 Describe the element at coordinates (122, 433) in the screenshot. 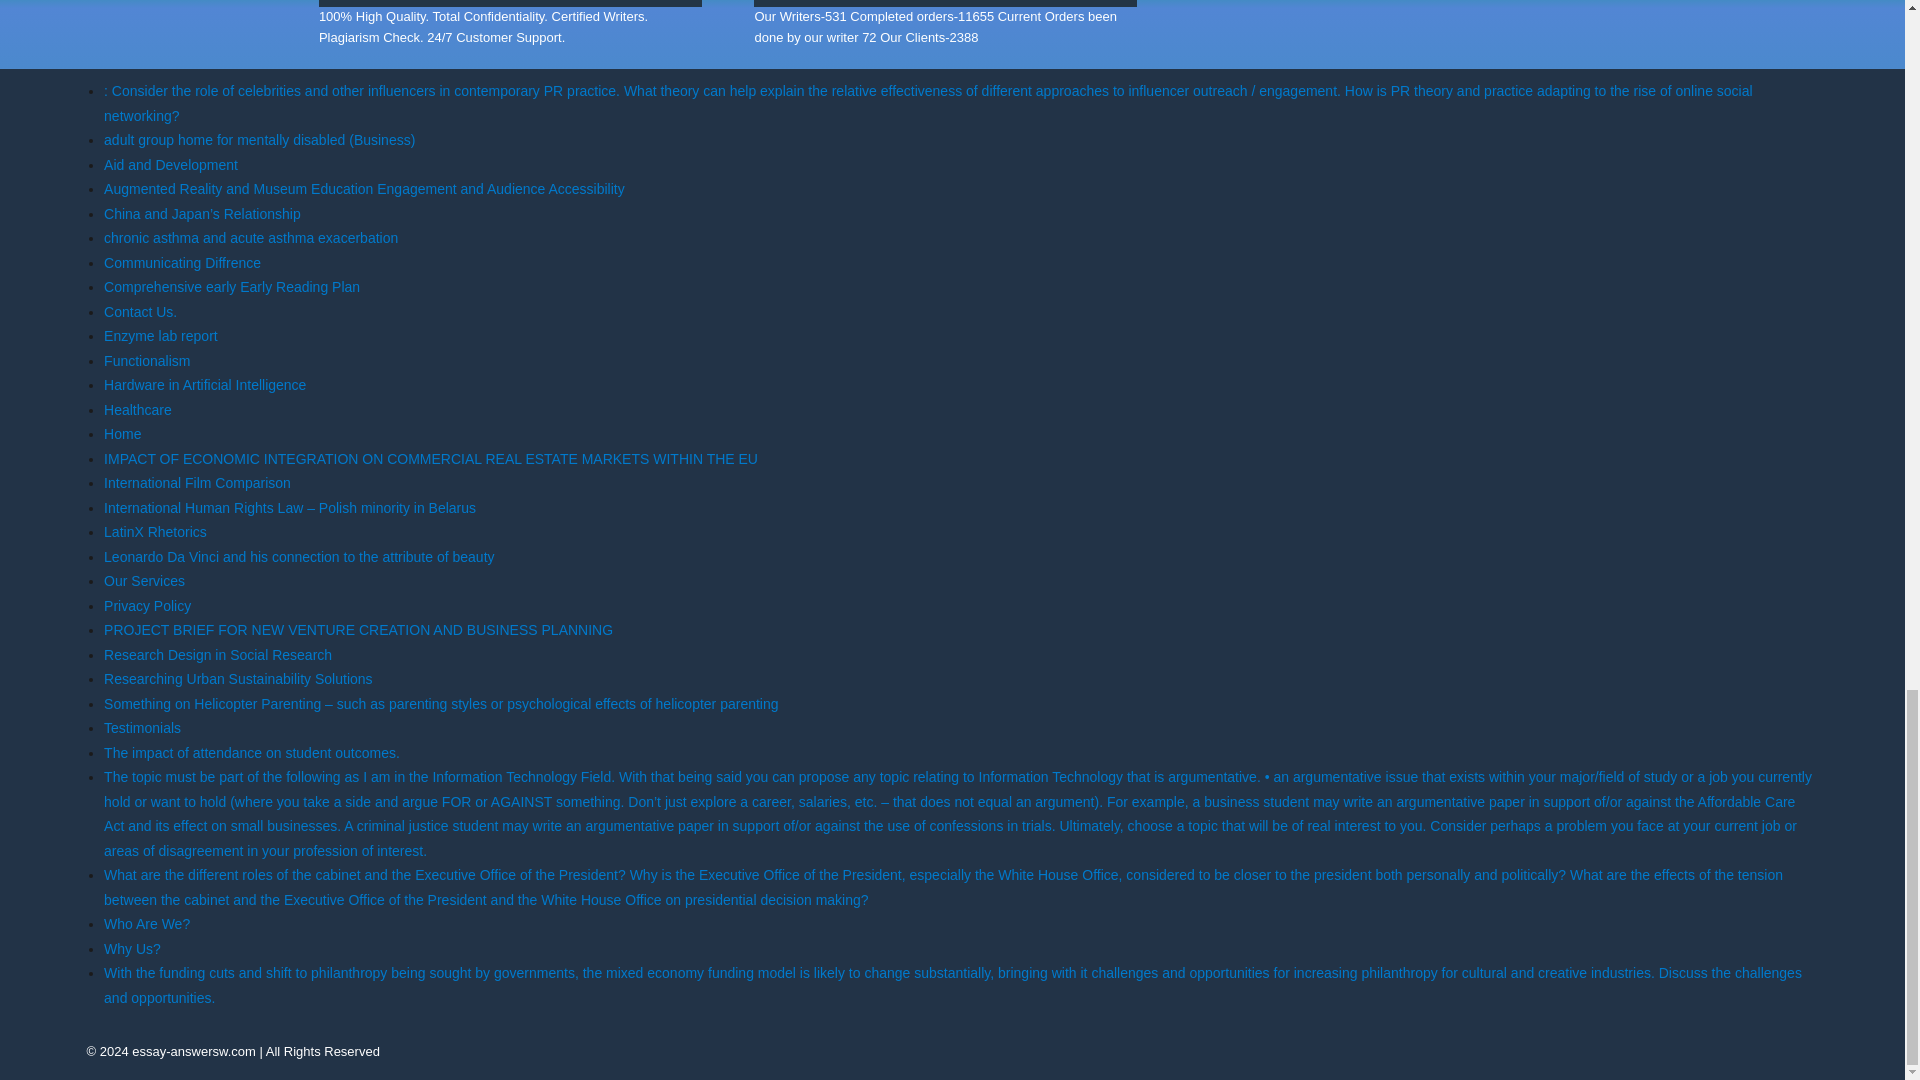

I see `Home` at that location.